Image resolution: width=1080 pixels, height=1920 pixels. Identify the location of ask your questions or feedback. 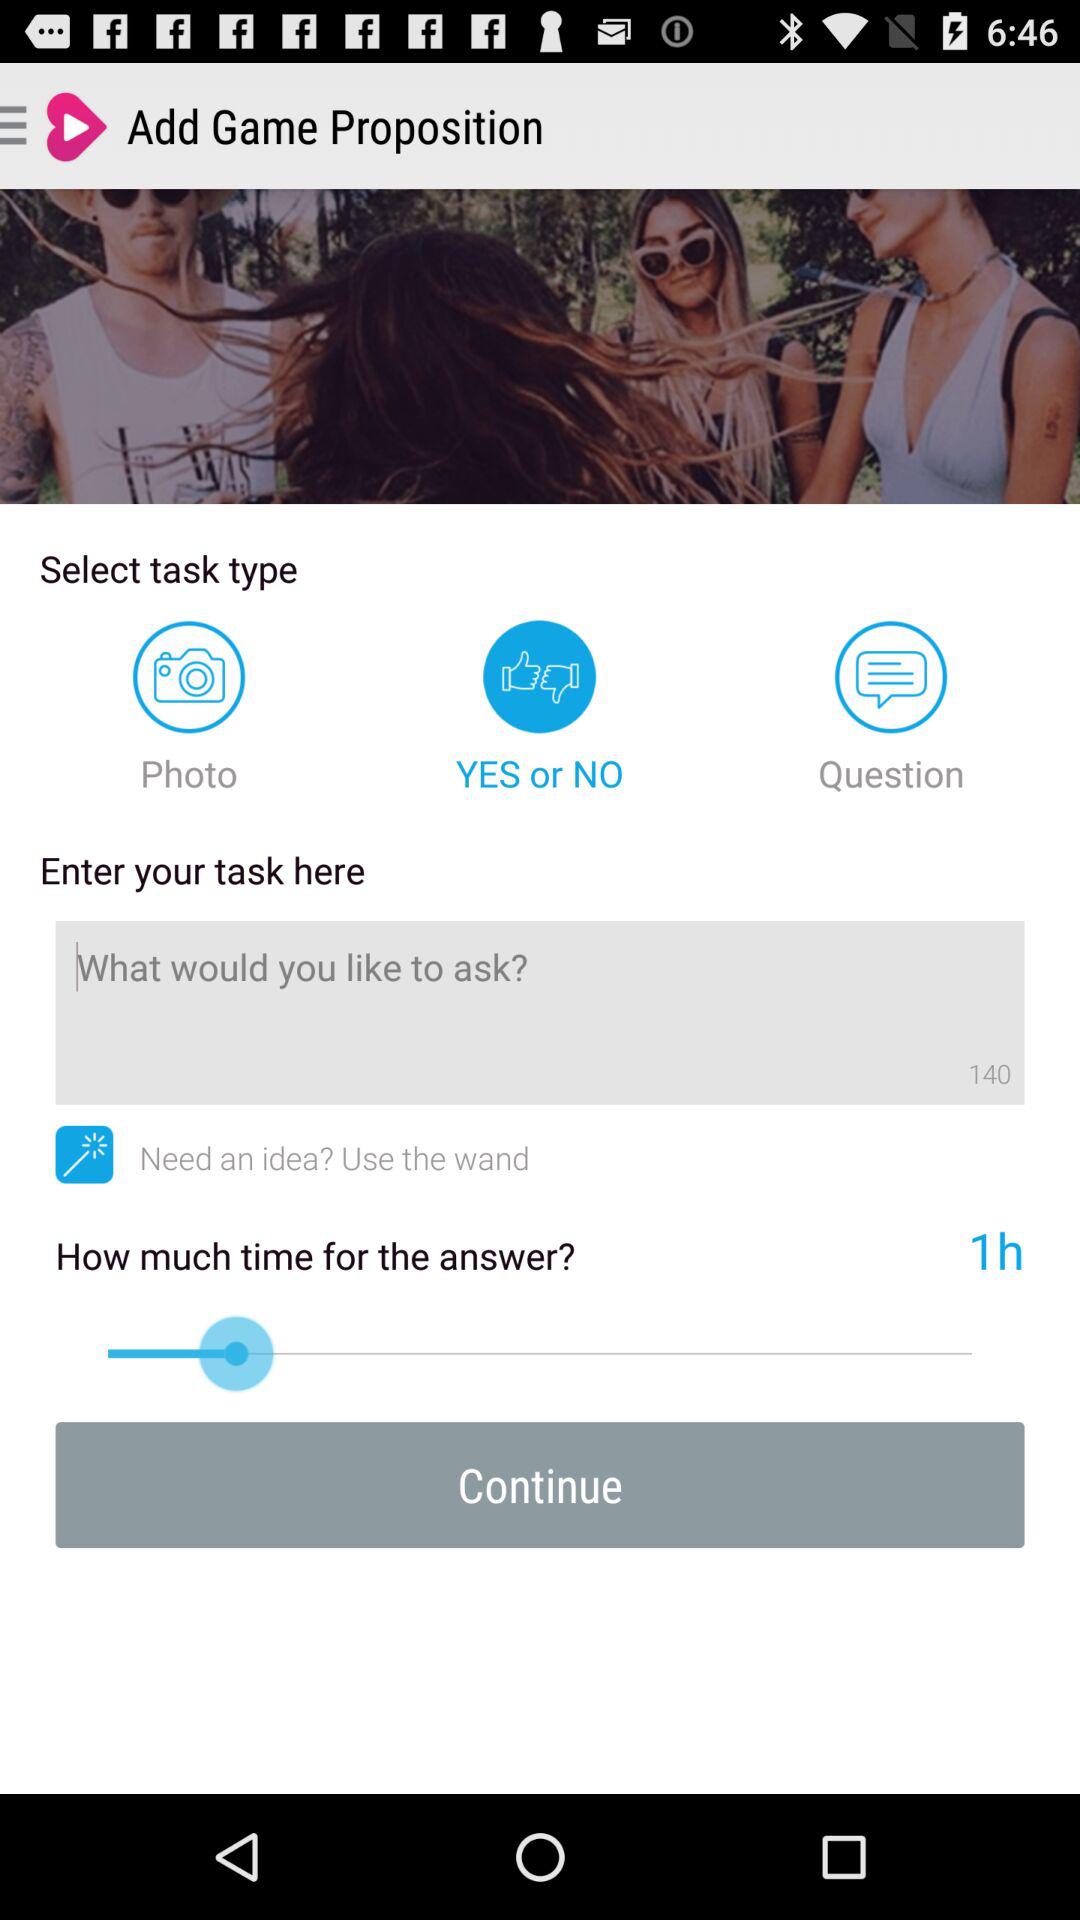
(540, 1012).